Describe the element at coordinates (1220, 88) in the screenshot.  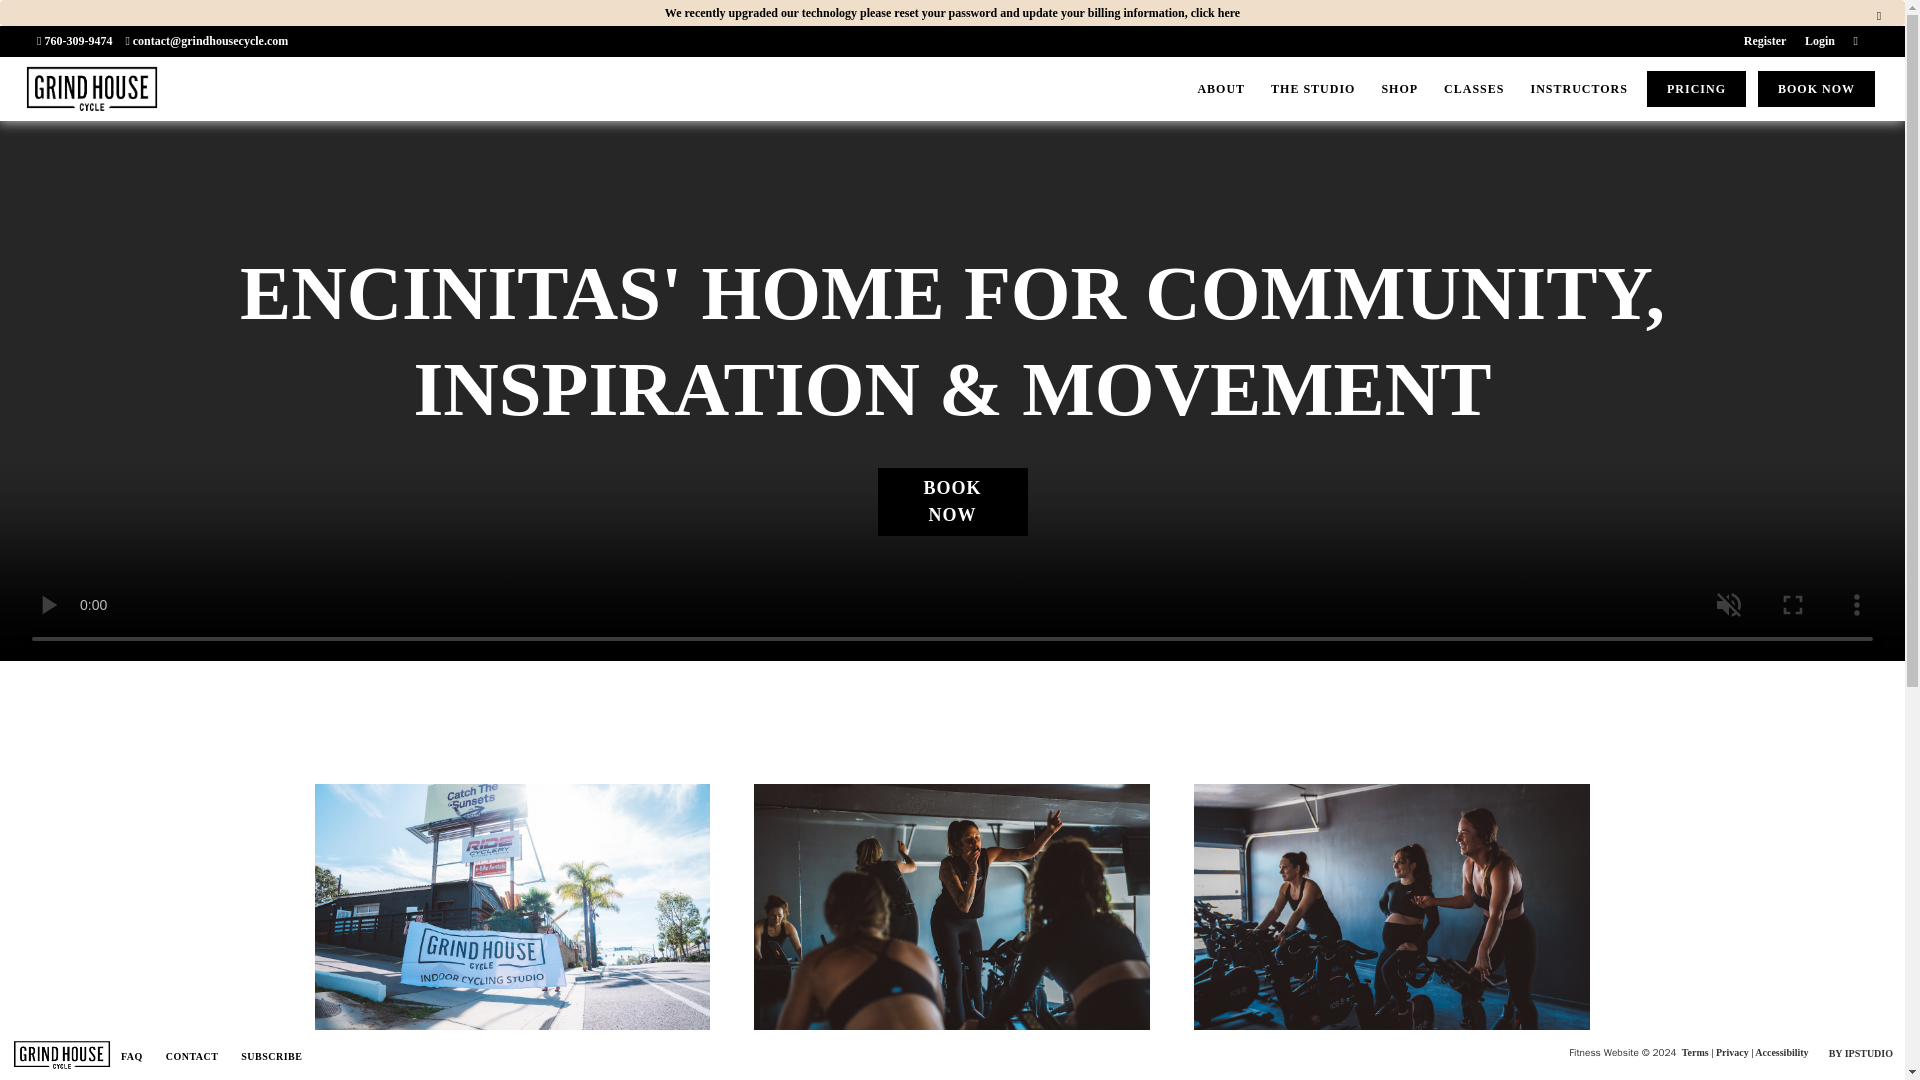
I see `ABOUT` at that location.